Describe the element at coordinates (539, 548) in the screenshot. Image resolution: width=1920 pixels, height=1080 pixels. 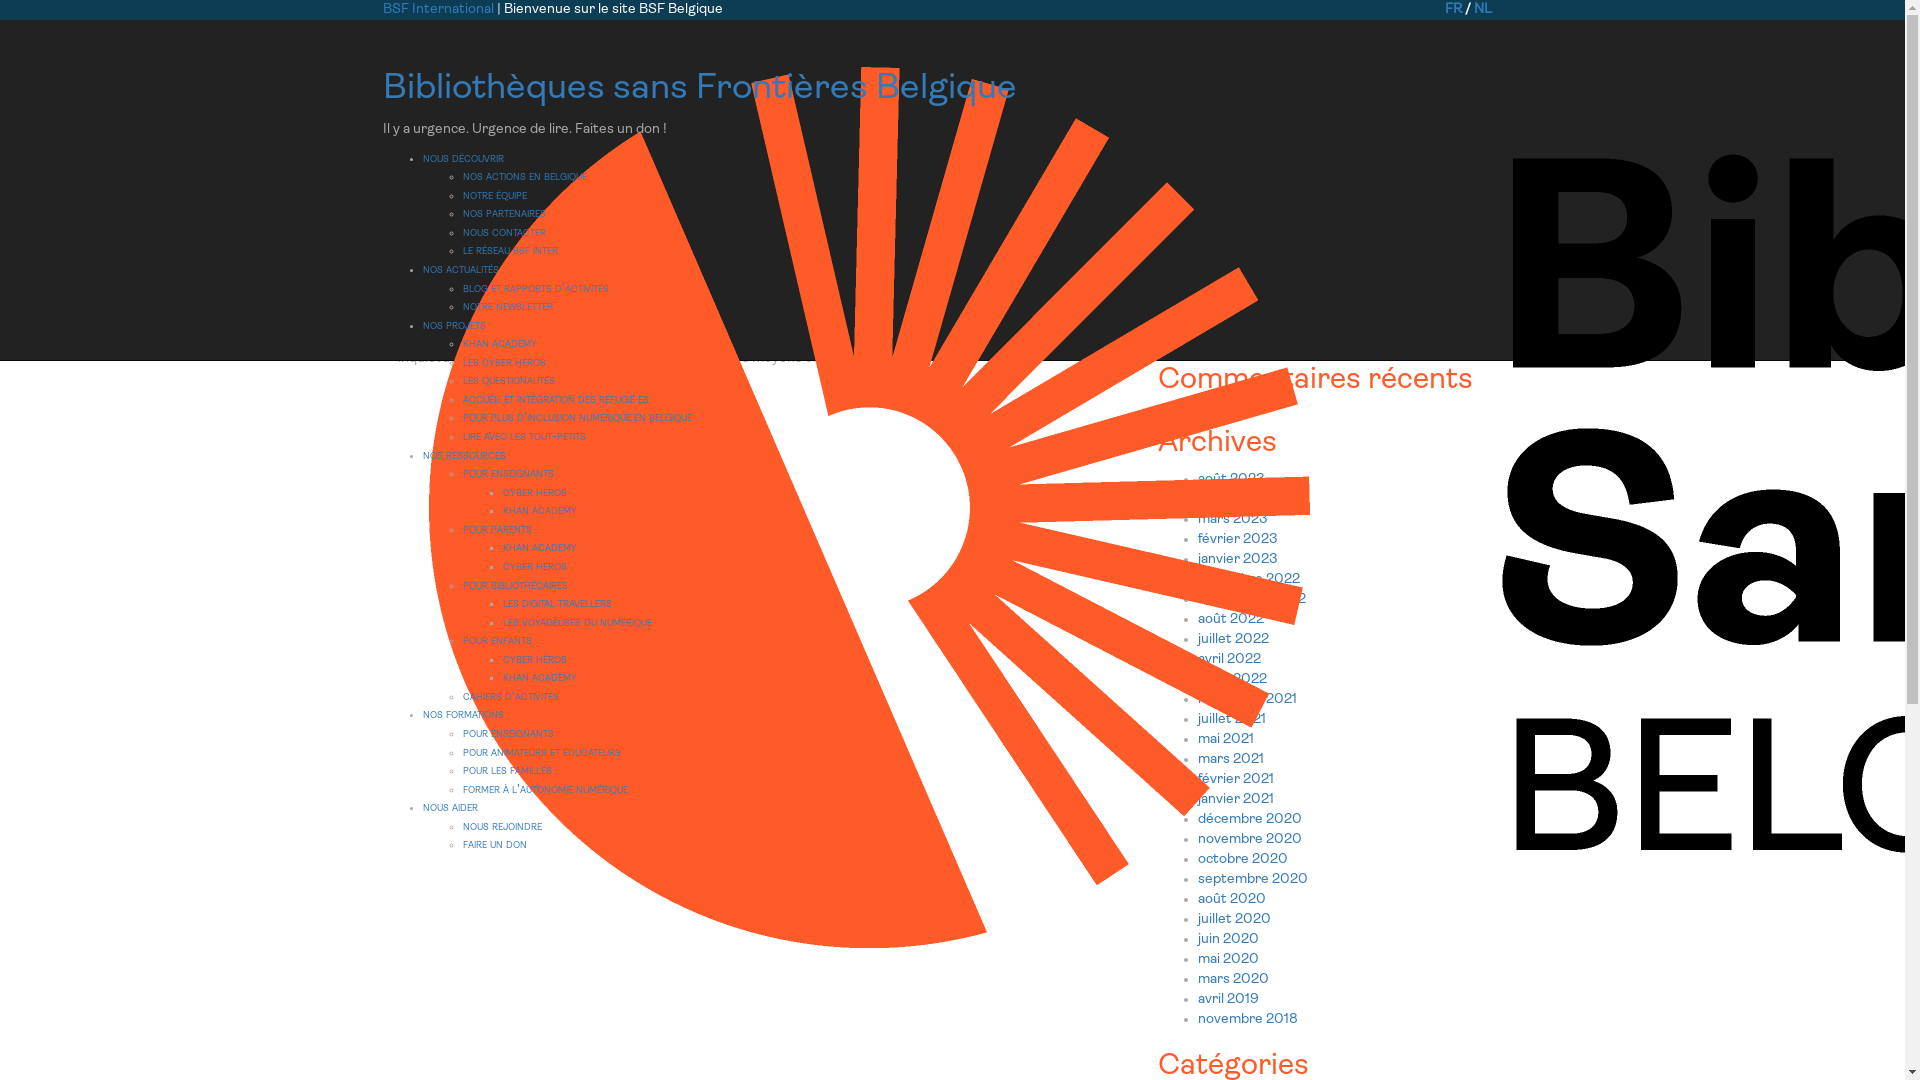
I see `khan academy` at that location.